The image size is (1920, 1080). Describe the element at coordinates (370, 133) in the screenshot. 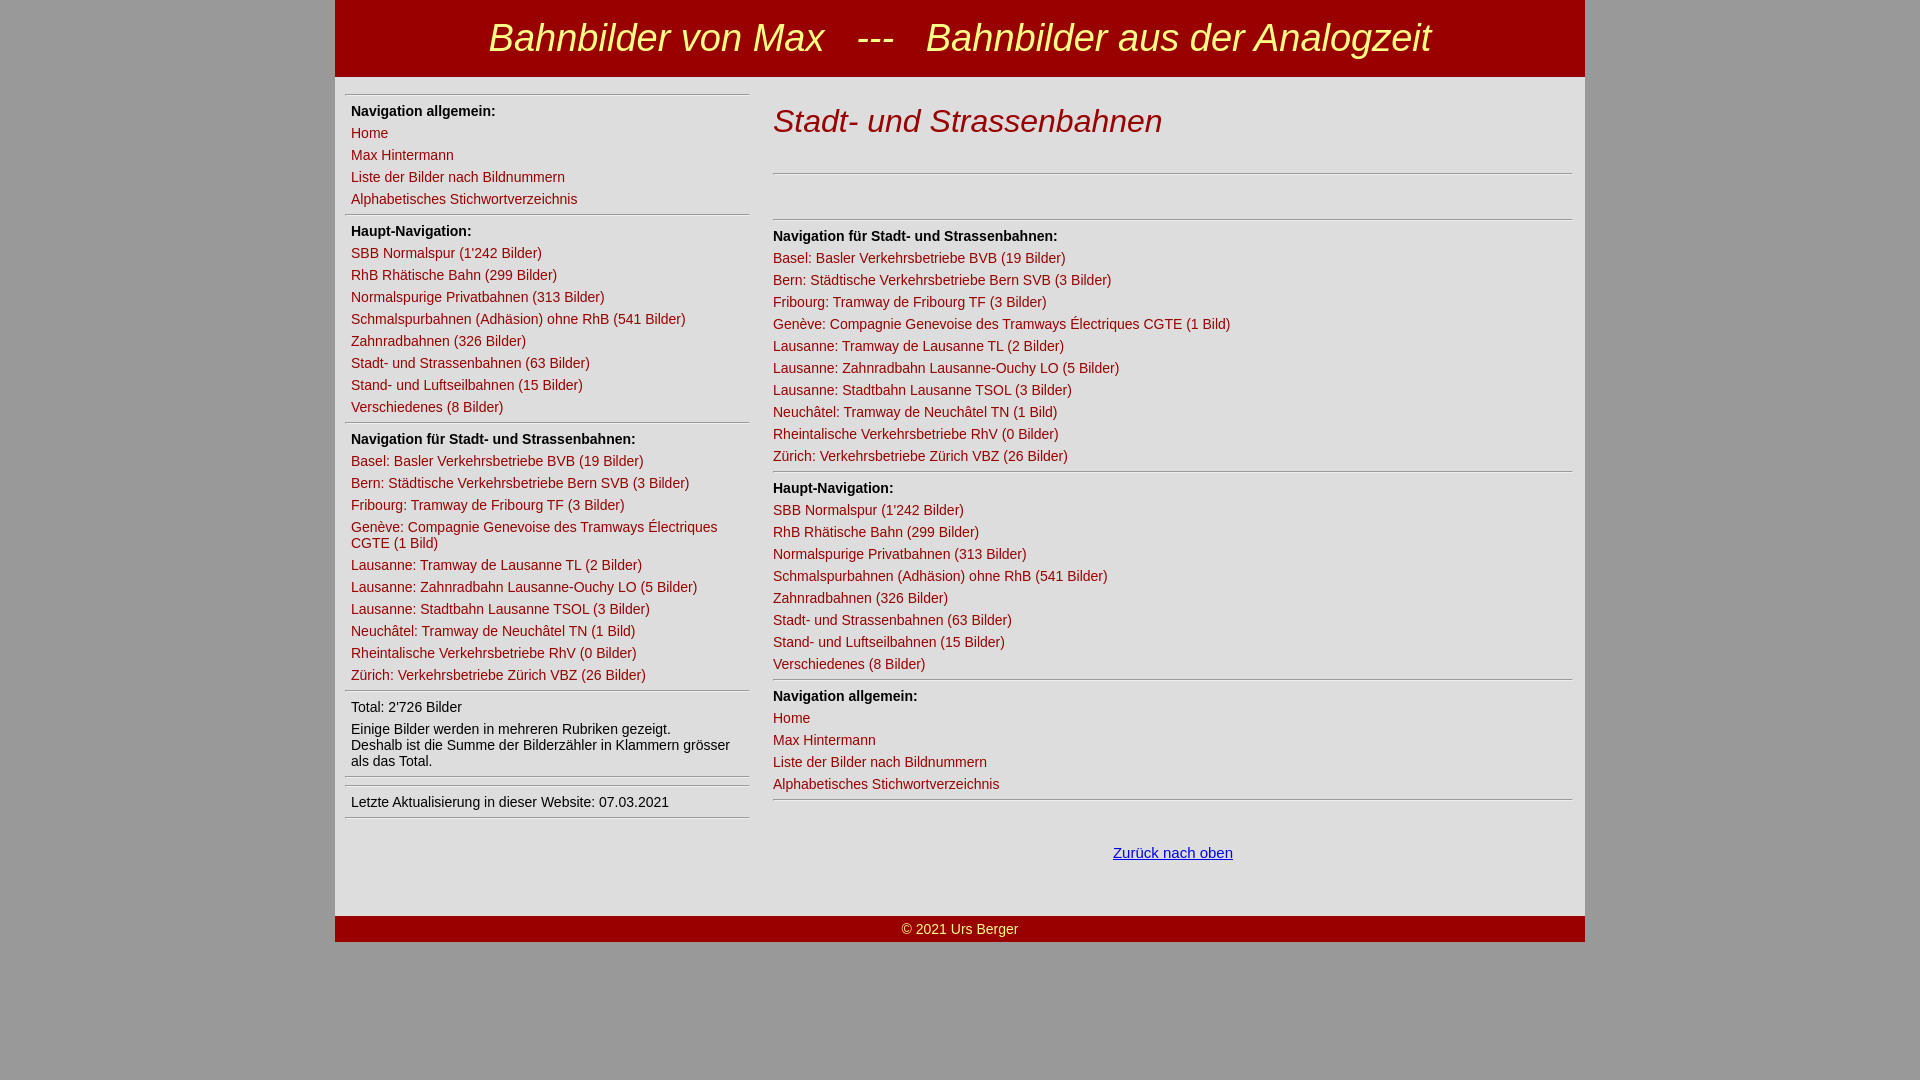

I see `Home` at that location.